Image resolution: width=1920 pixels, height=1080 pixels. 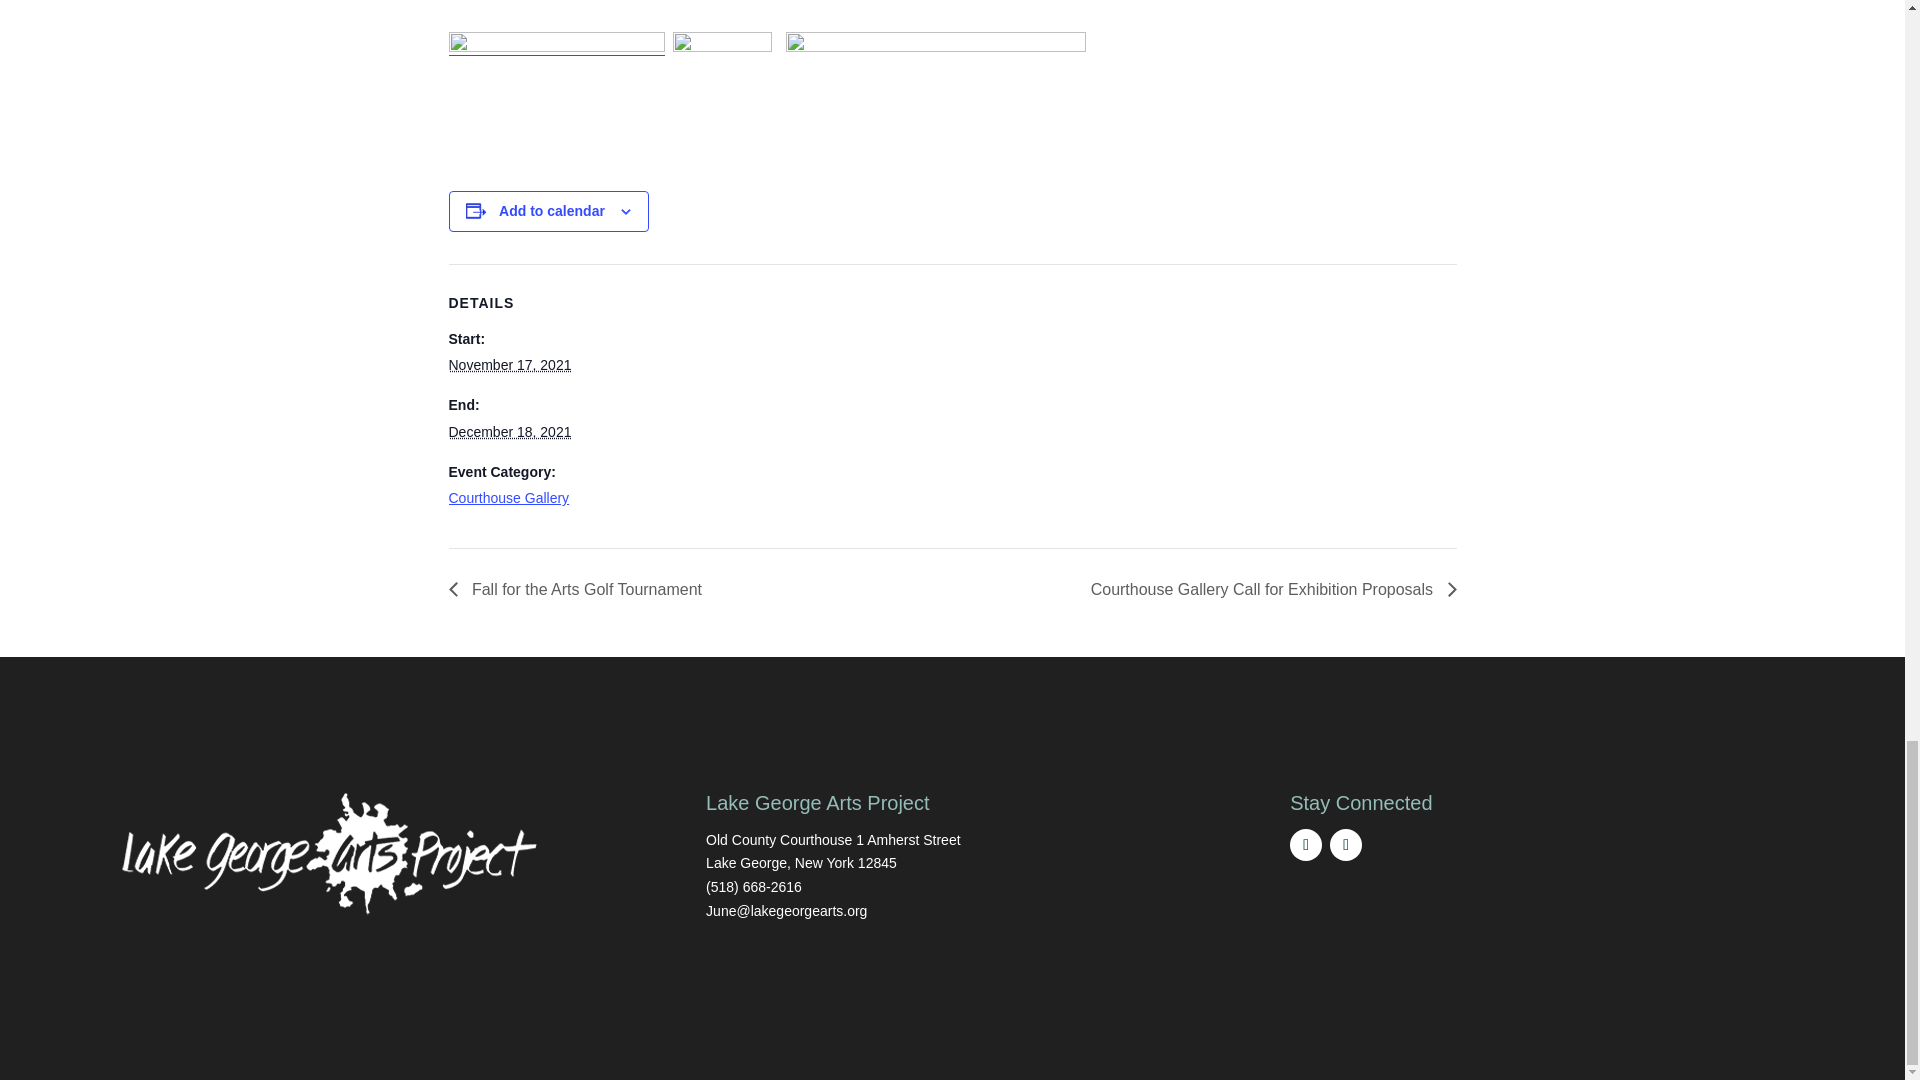 I want to click on Follow on Facebook, so click(x=1346, y=844).